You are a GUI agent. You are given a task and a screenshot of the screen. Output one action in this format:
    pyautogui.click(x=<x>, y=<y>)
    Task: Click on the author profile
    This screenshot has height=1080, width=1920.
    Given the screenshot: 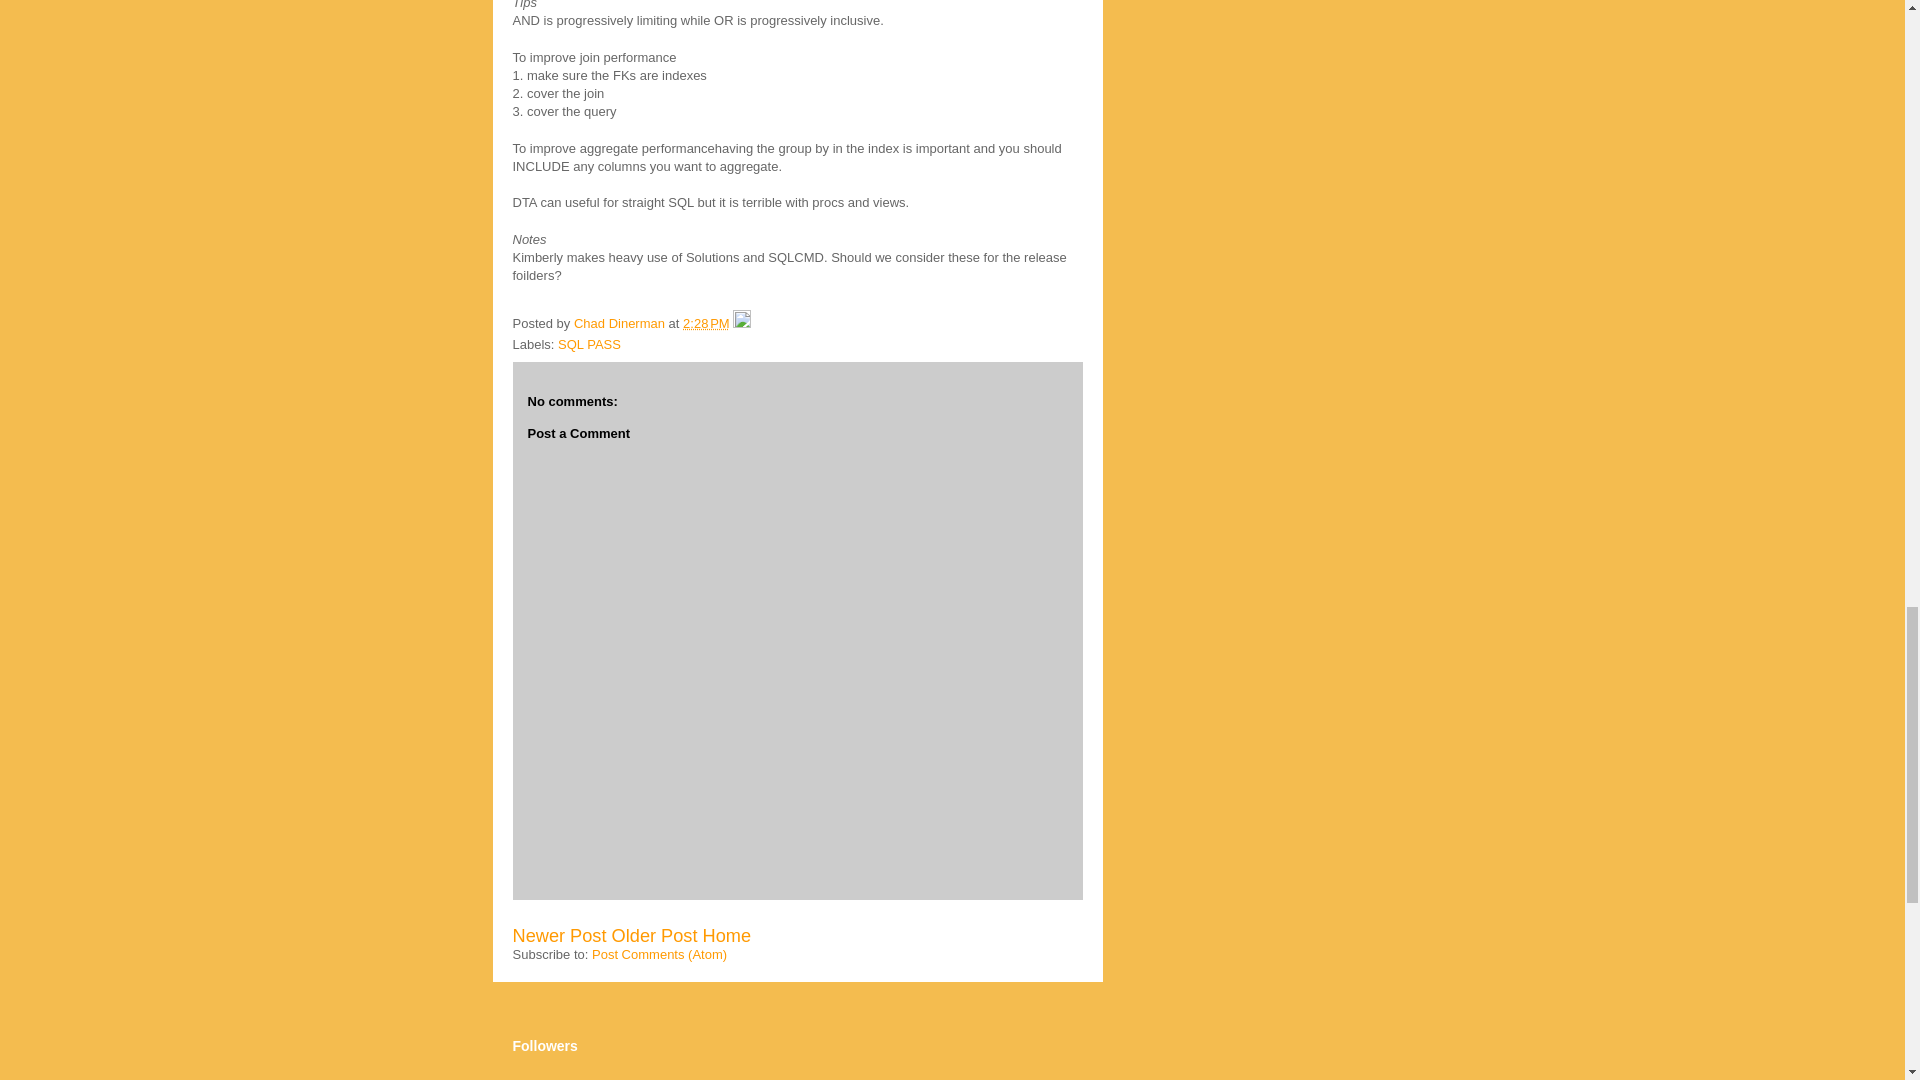 What is the action you would take?
    pyautogui.click(x=621, y=323)
    